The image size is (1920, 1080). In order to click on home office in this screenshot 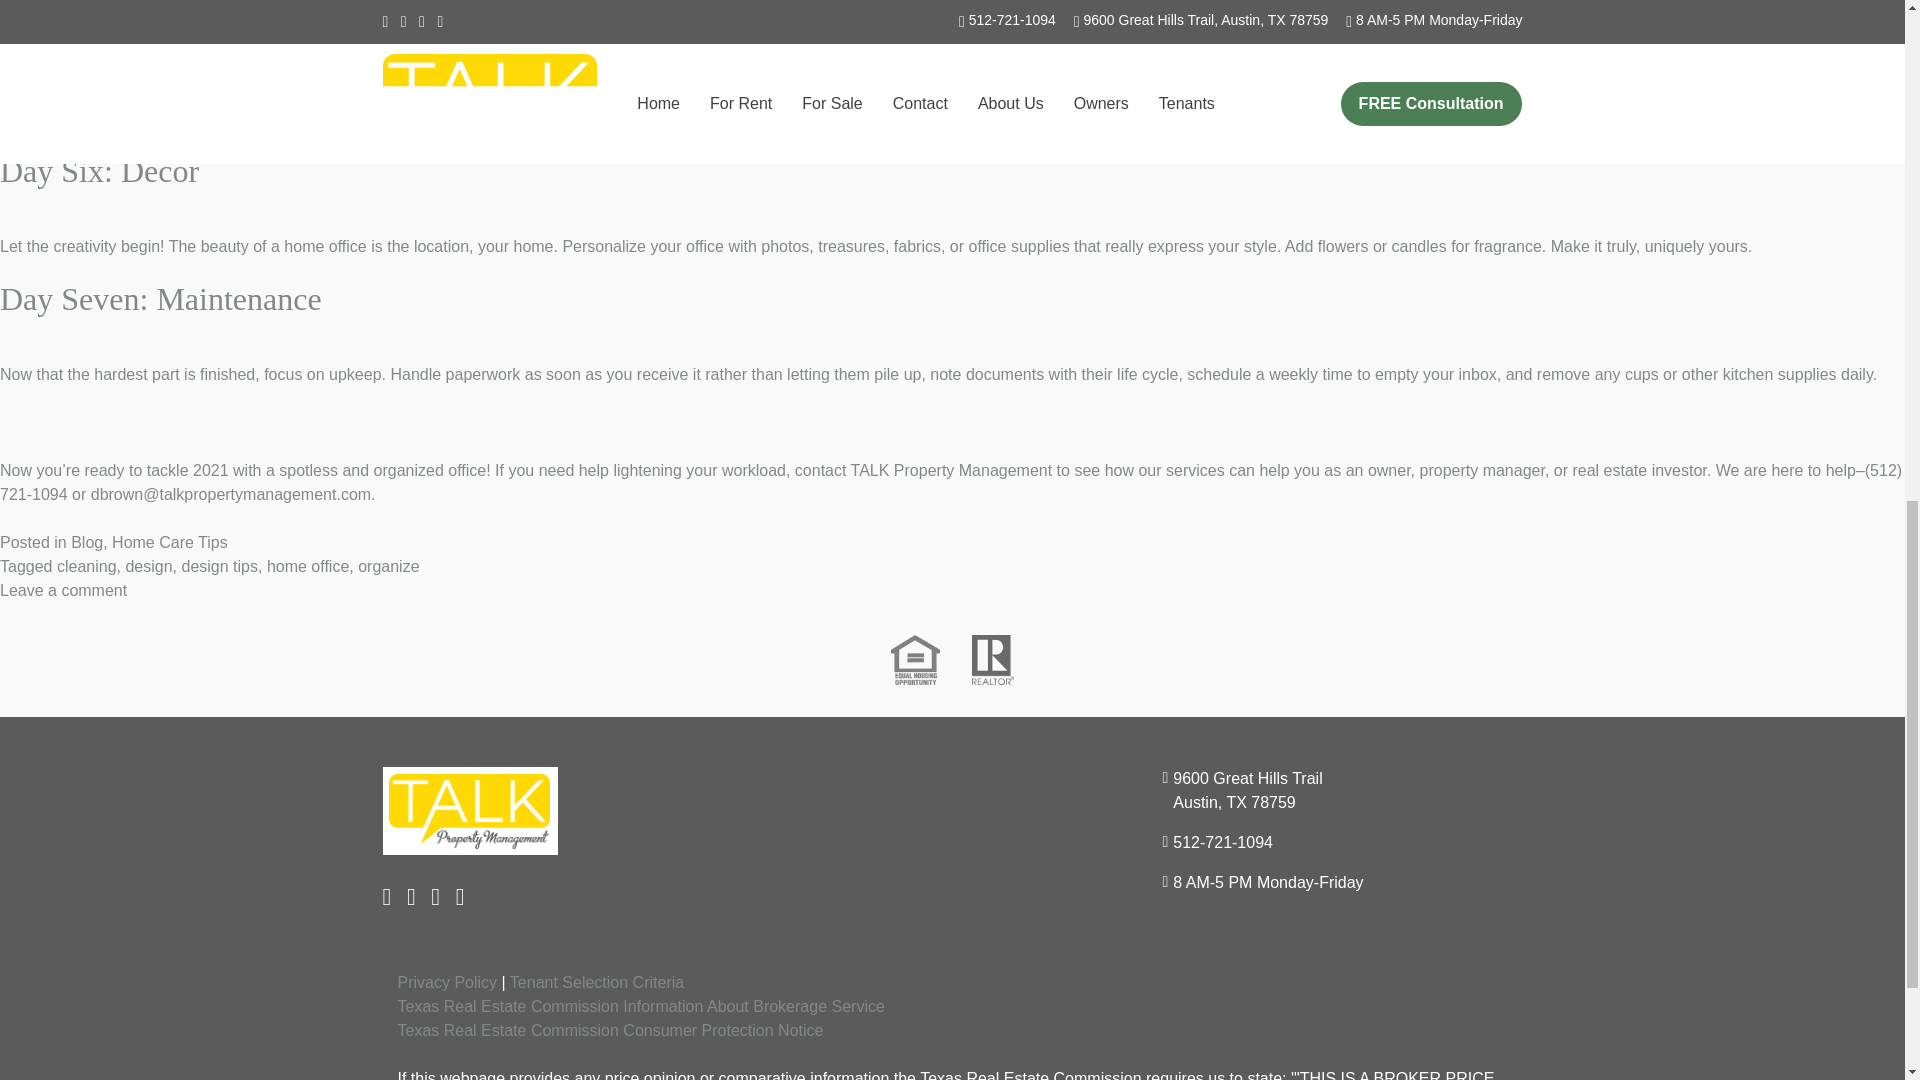, I will do `click(308, 566)`.